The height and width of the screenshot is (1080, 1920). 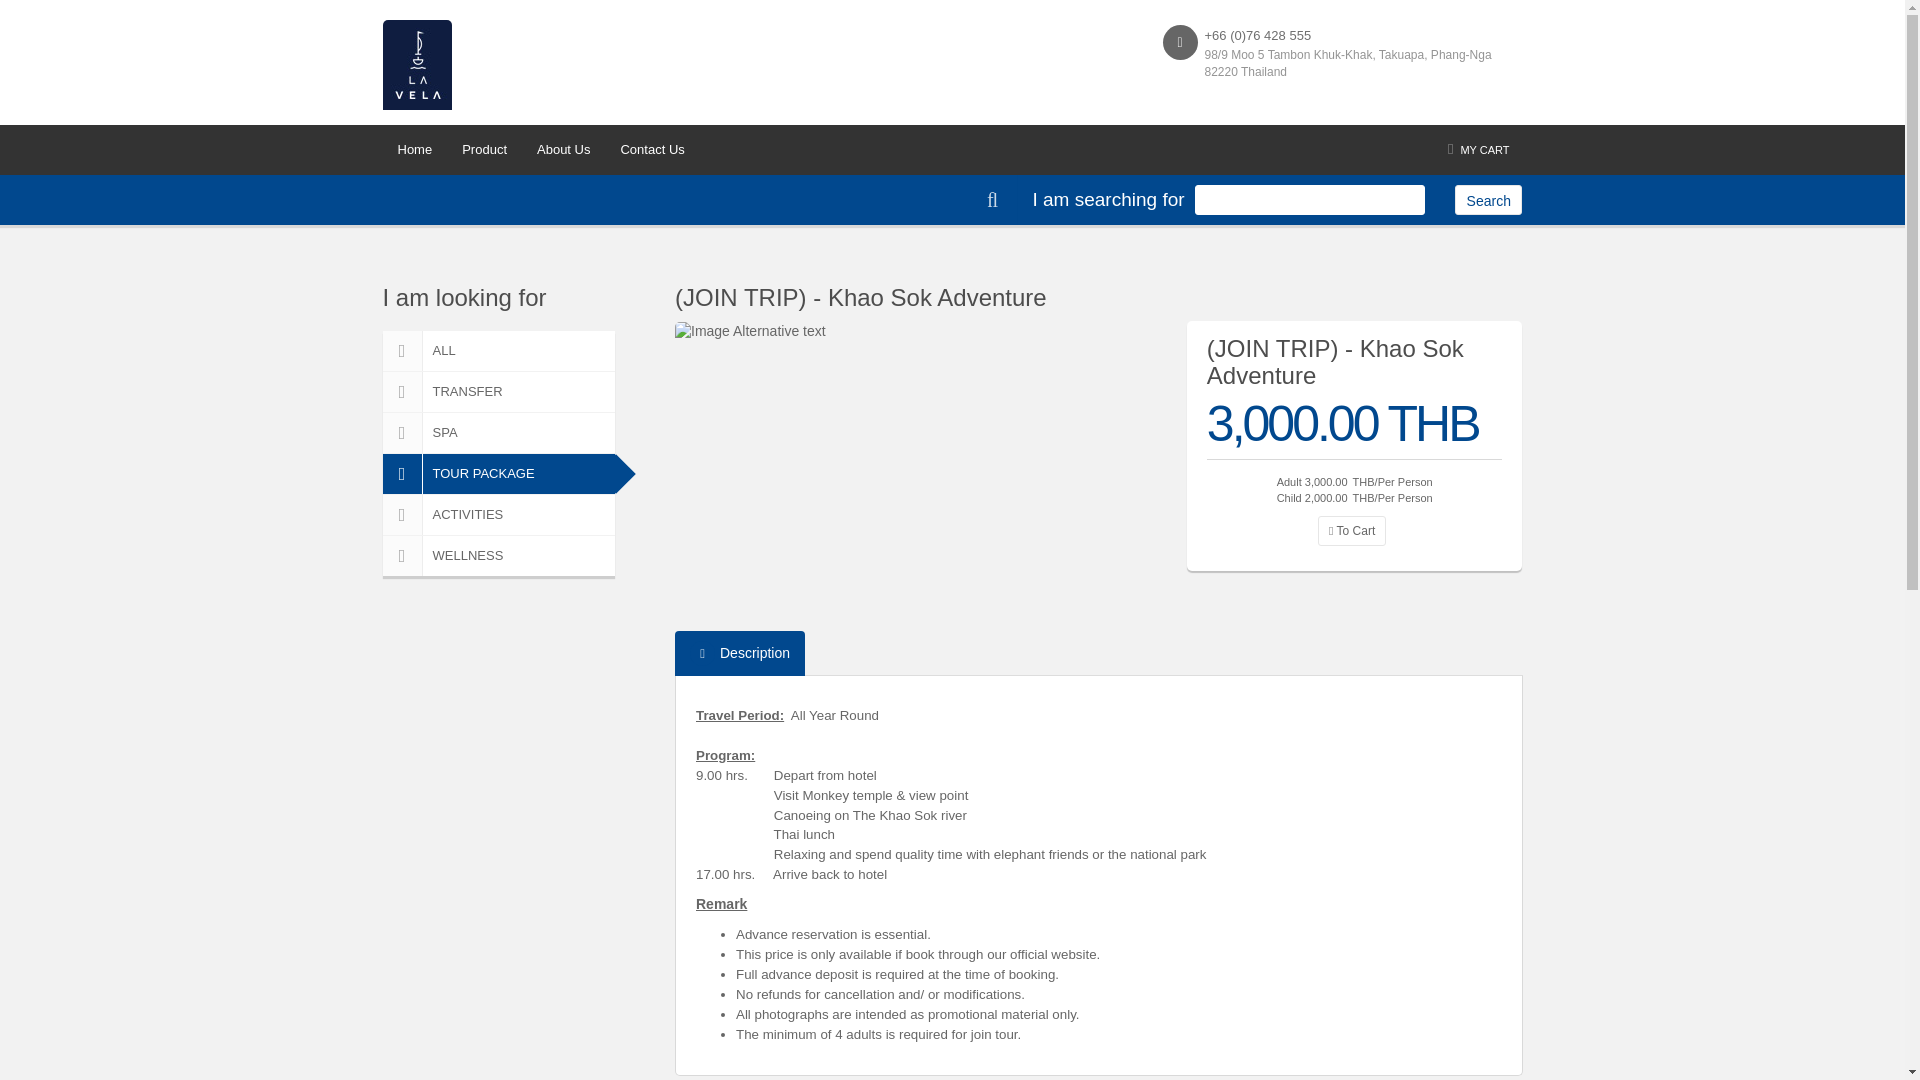 What do you see at coordinates (414, 150) in the screenshot?
I see `Home` at bounding box center [414, 150].